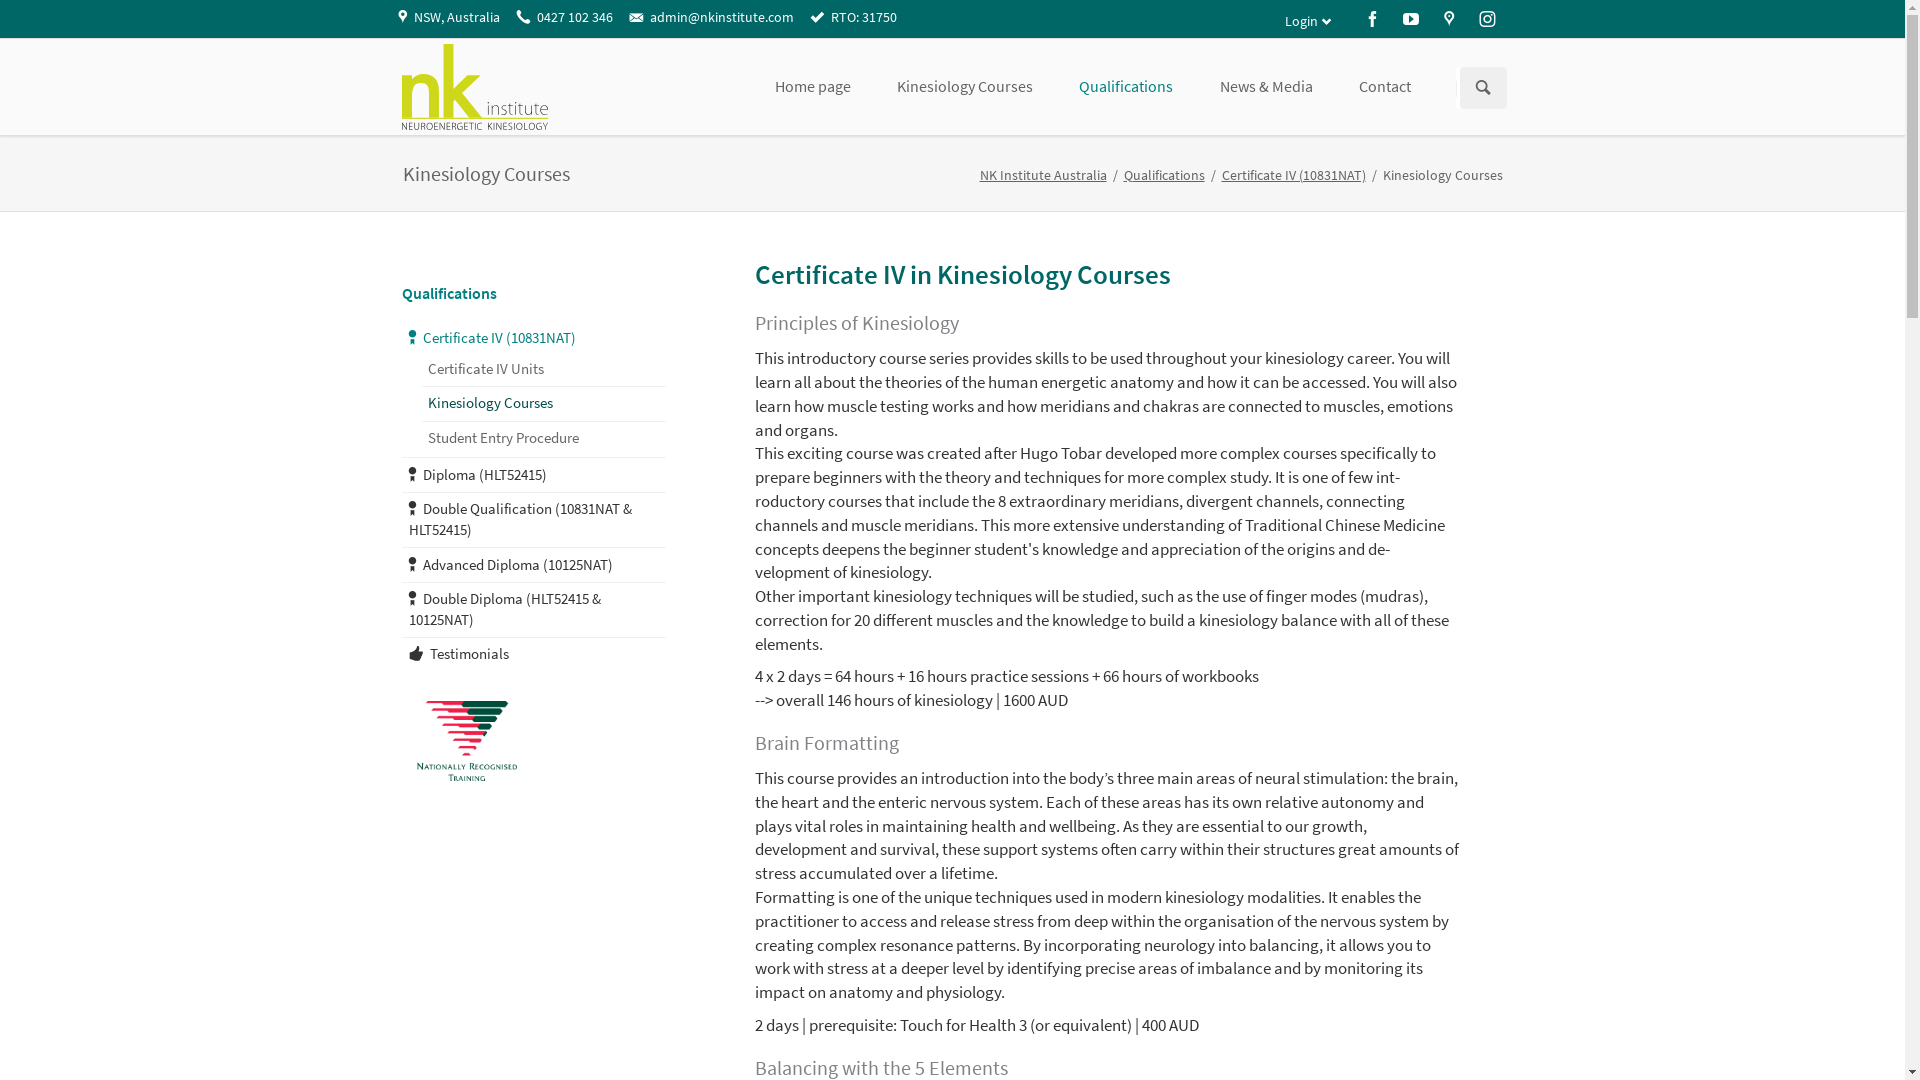 This screenshot has width=1920, height=1080. I want to click on 0427 102 346, so click(564, 18).